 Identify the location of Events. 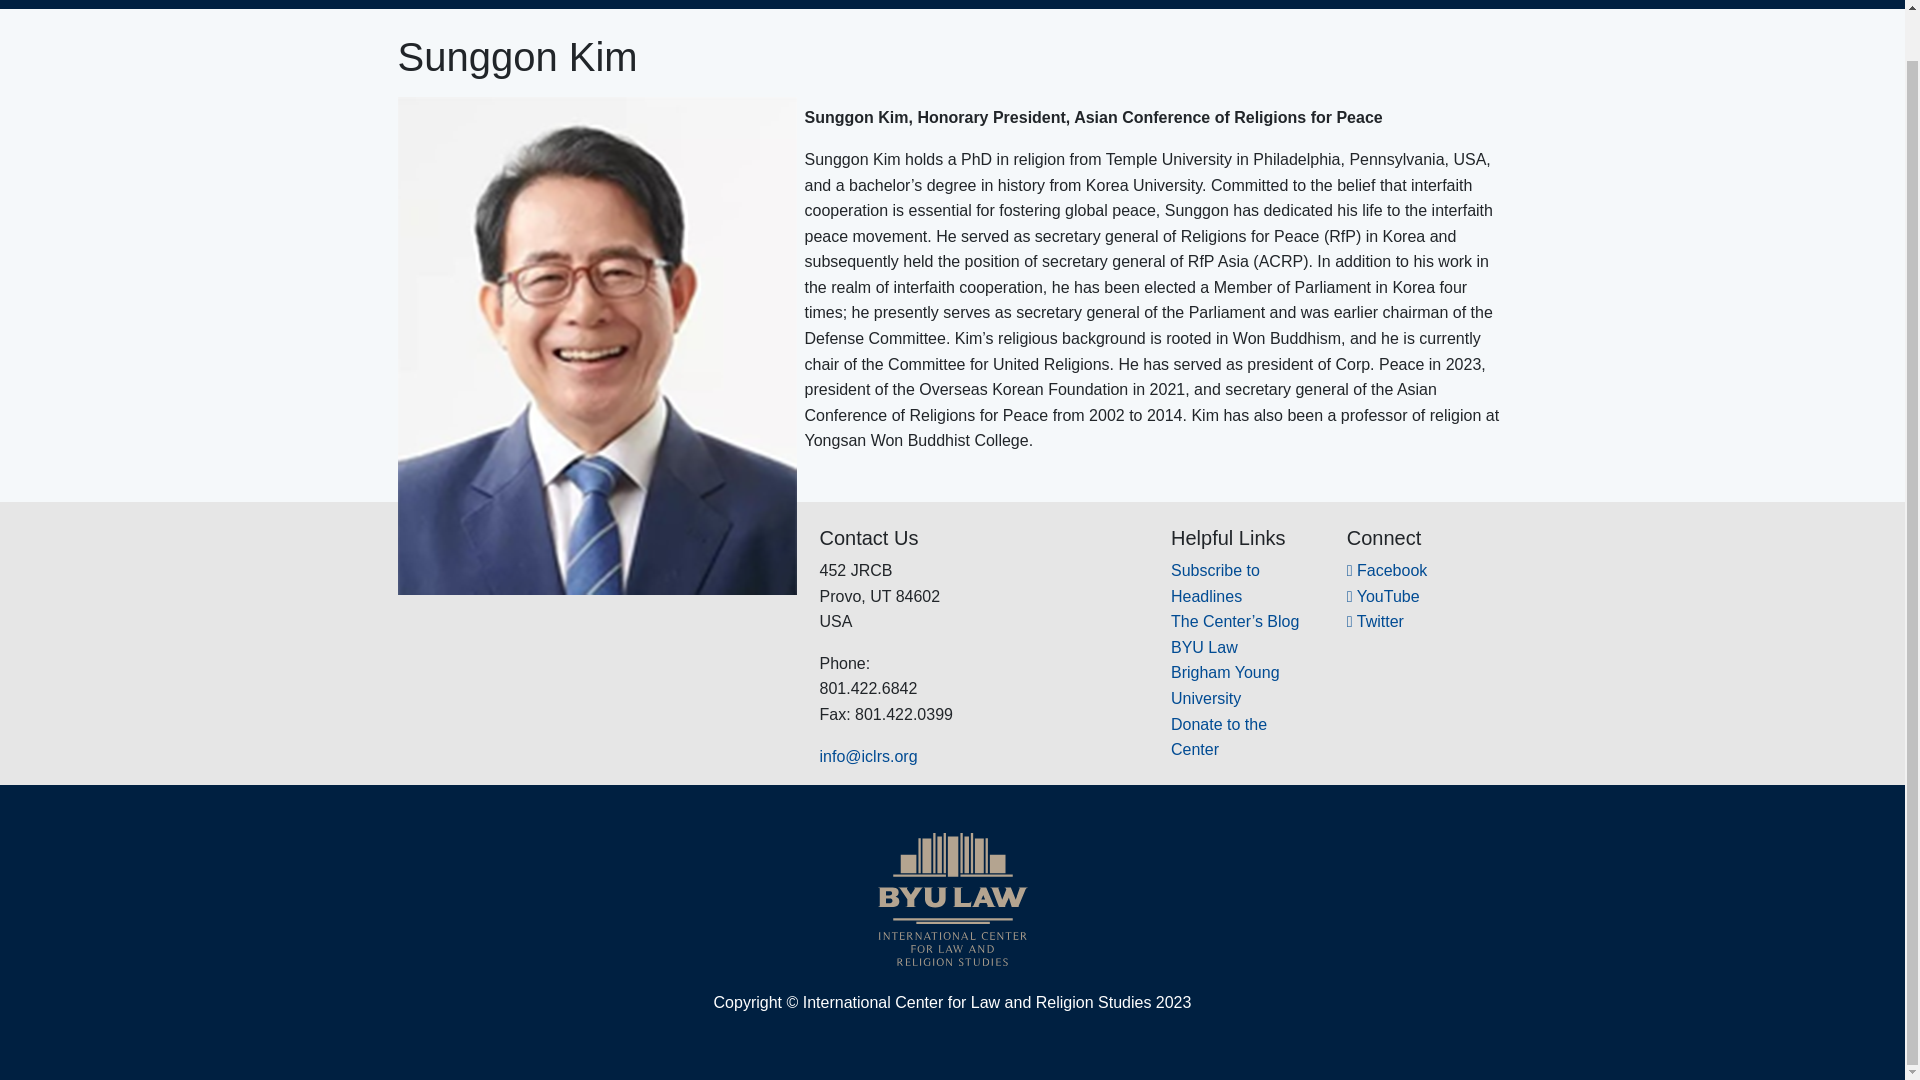
(1204, 0).